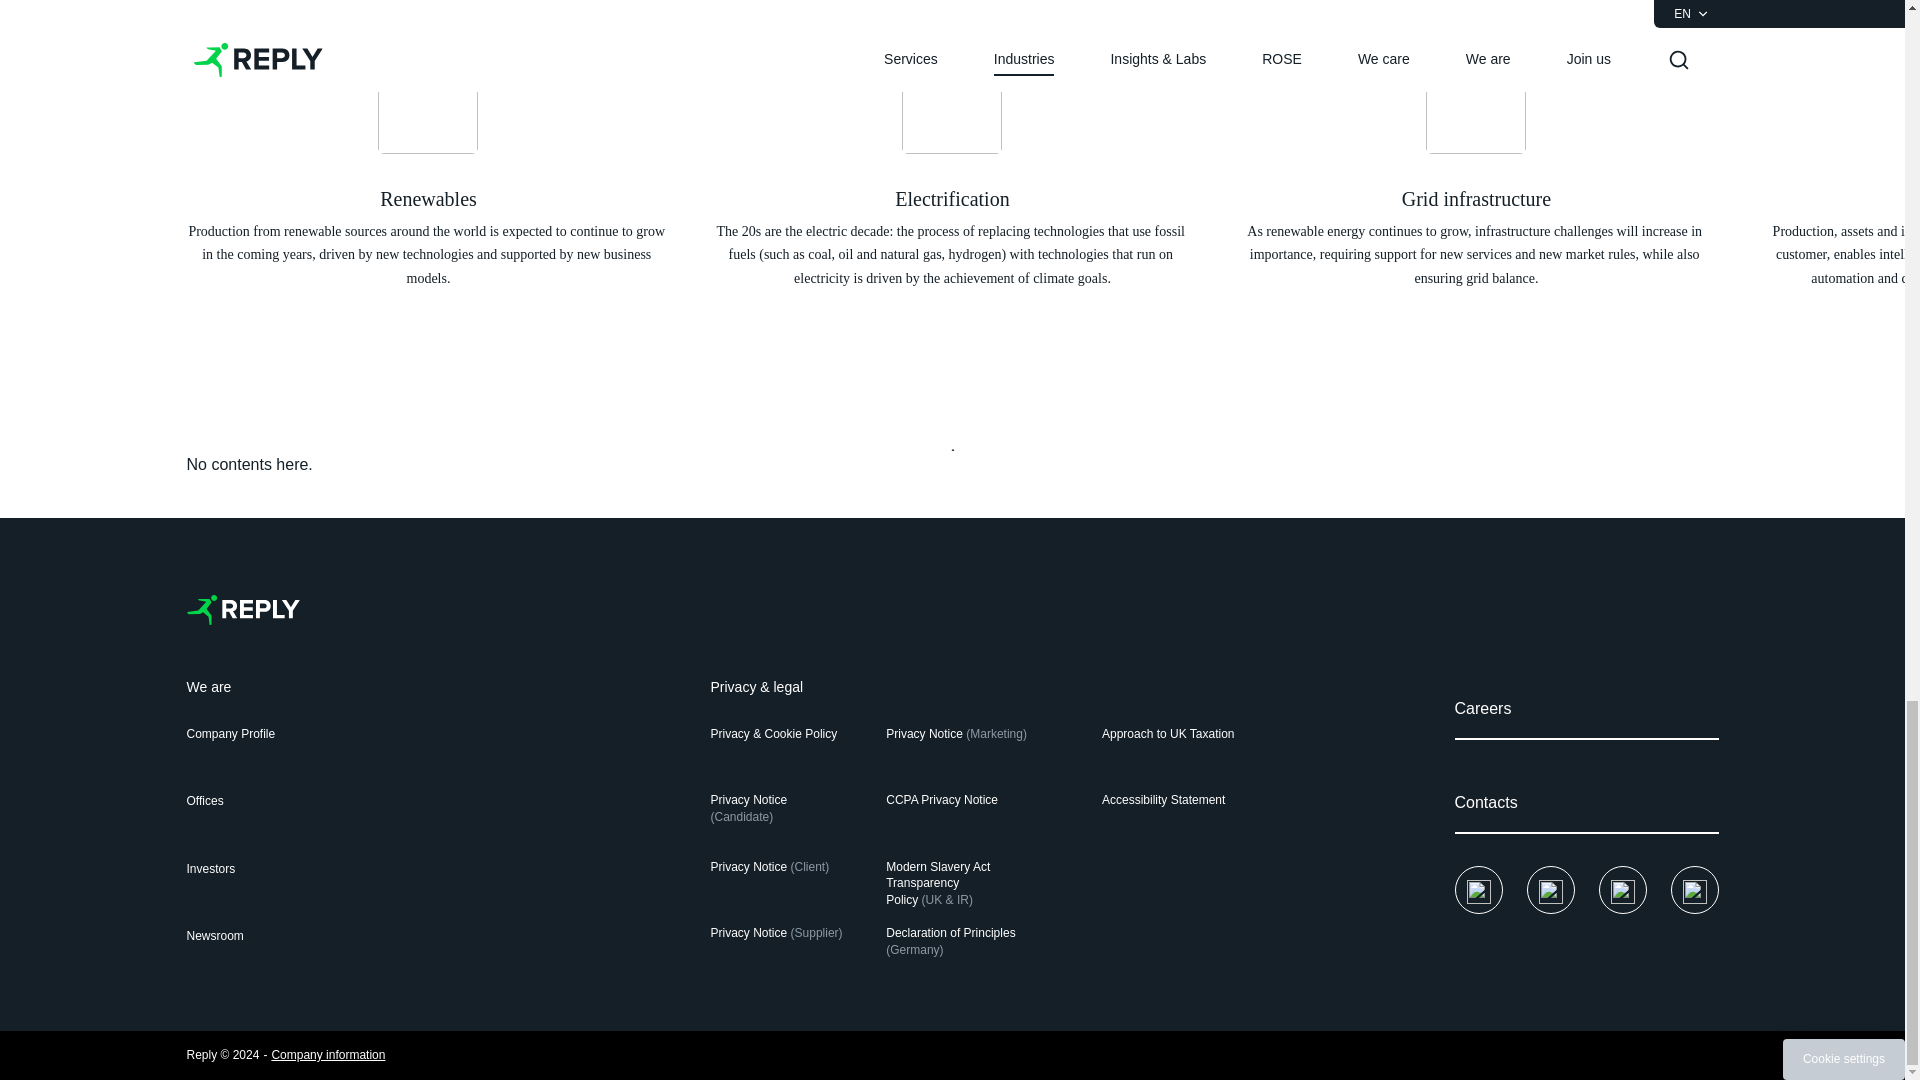 The height and width of the screenshot is (1080, 1920). What do you see at coordinates (1550, 890) in the screenshot?
I see `Twitter` at bounding box center [1550, 890].